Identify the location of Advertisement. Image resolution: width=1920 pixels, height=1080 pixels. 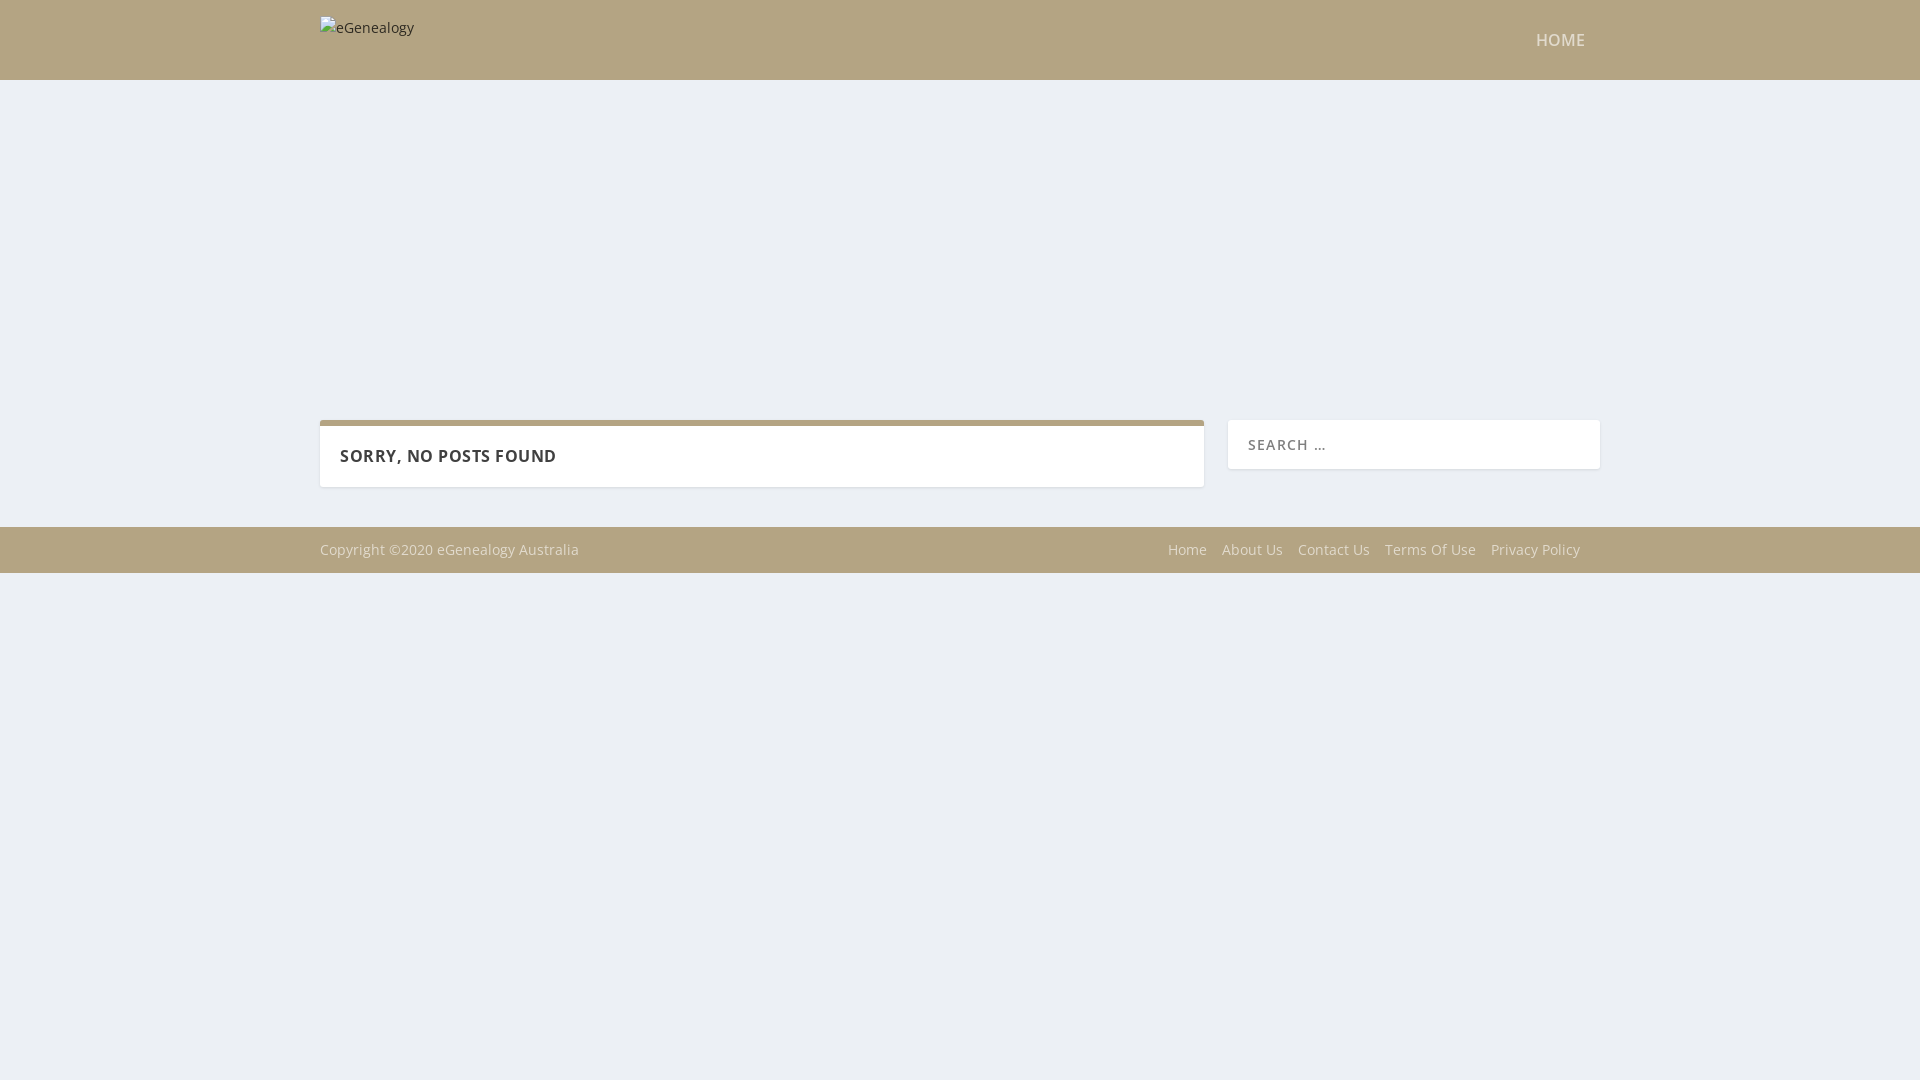
(960, 230).